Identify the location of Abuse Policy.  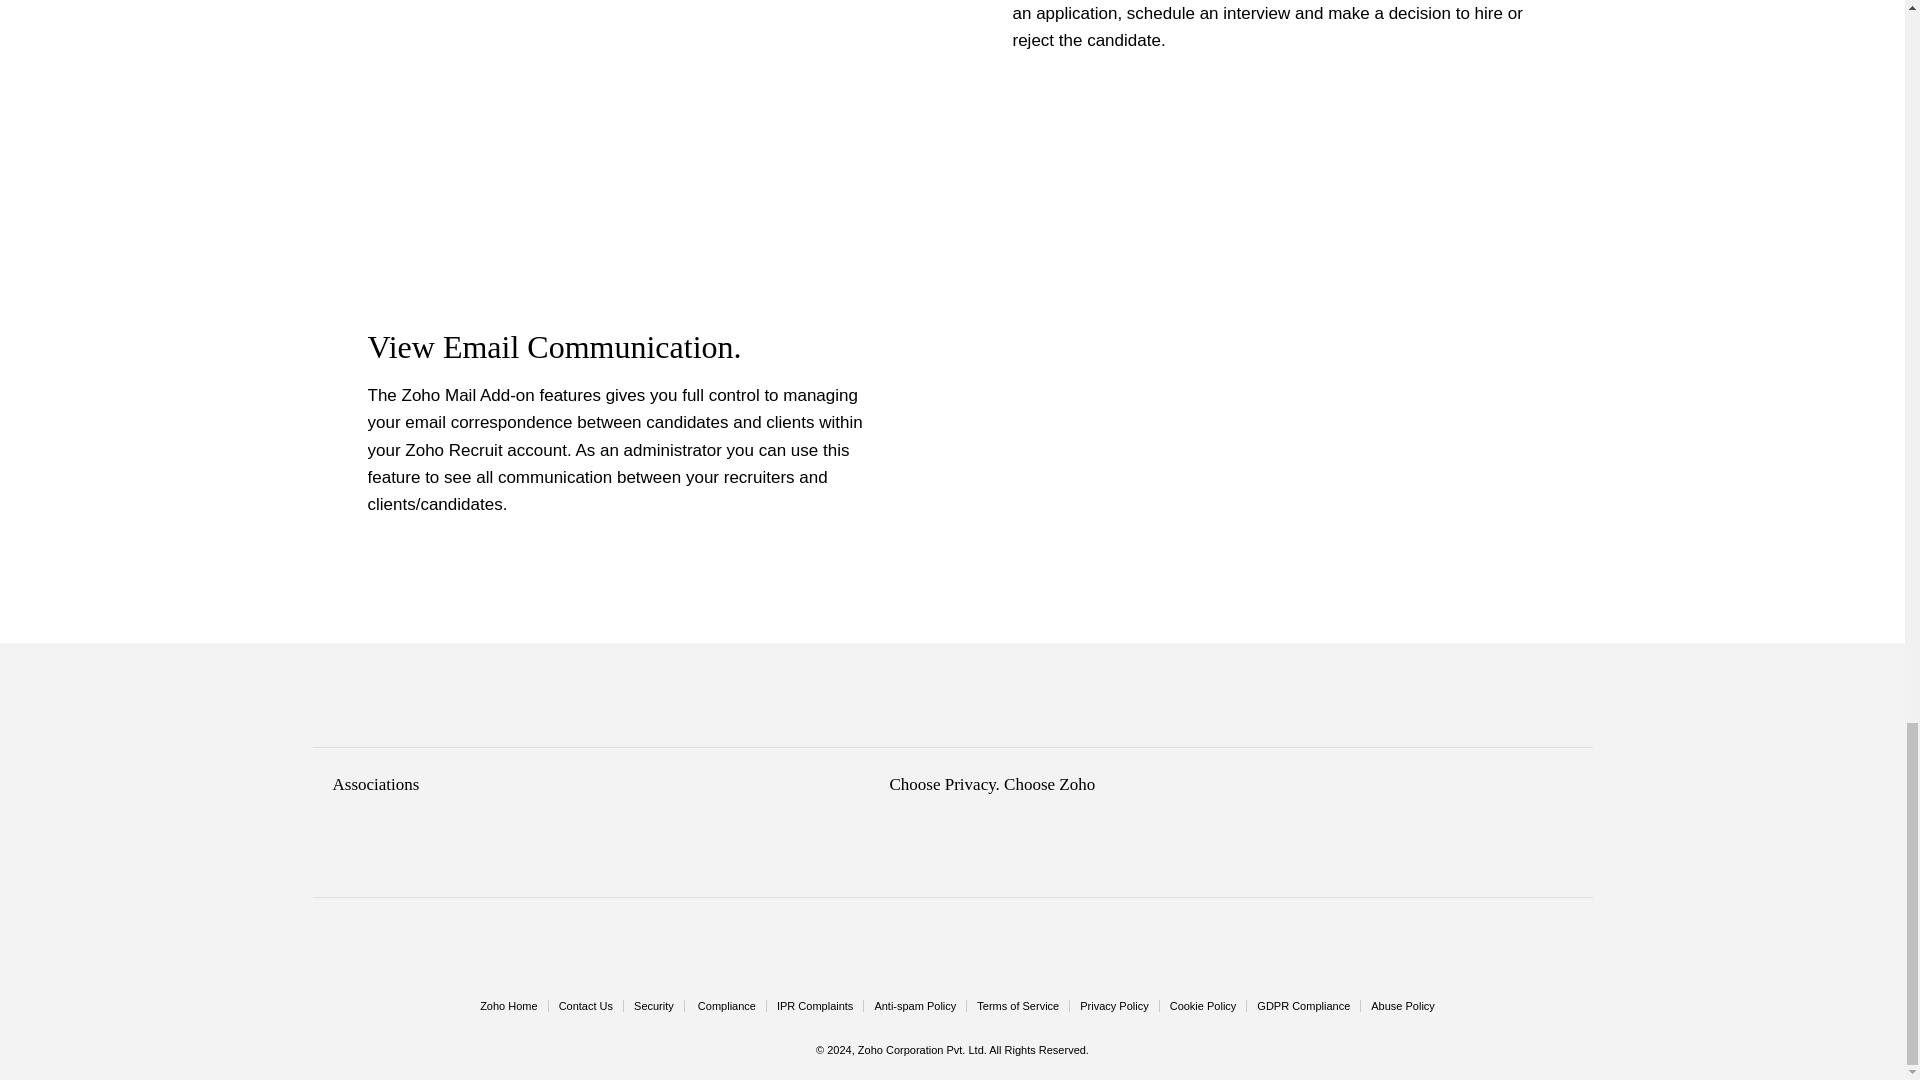
(1402, 1006).